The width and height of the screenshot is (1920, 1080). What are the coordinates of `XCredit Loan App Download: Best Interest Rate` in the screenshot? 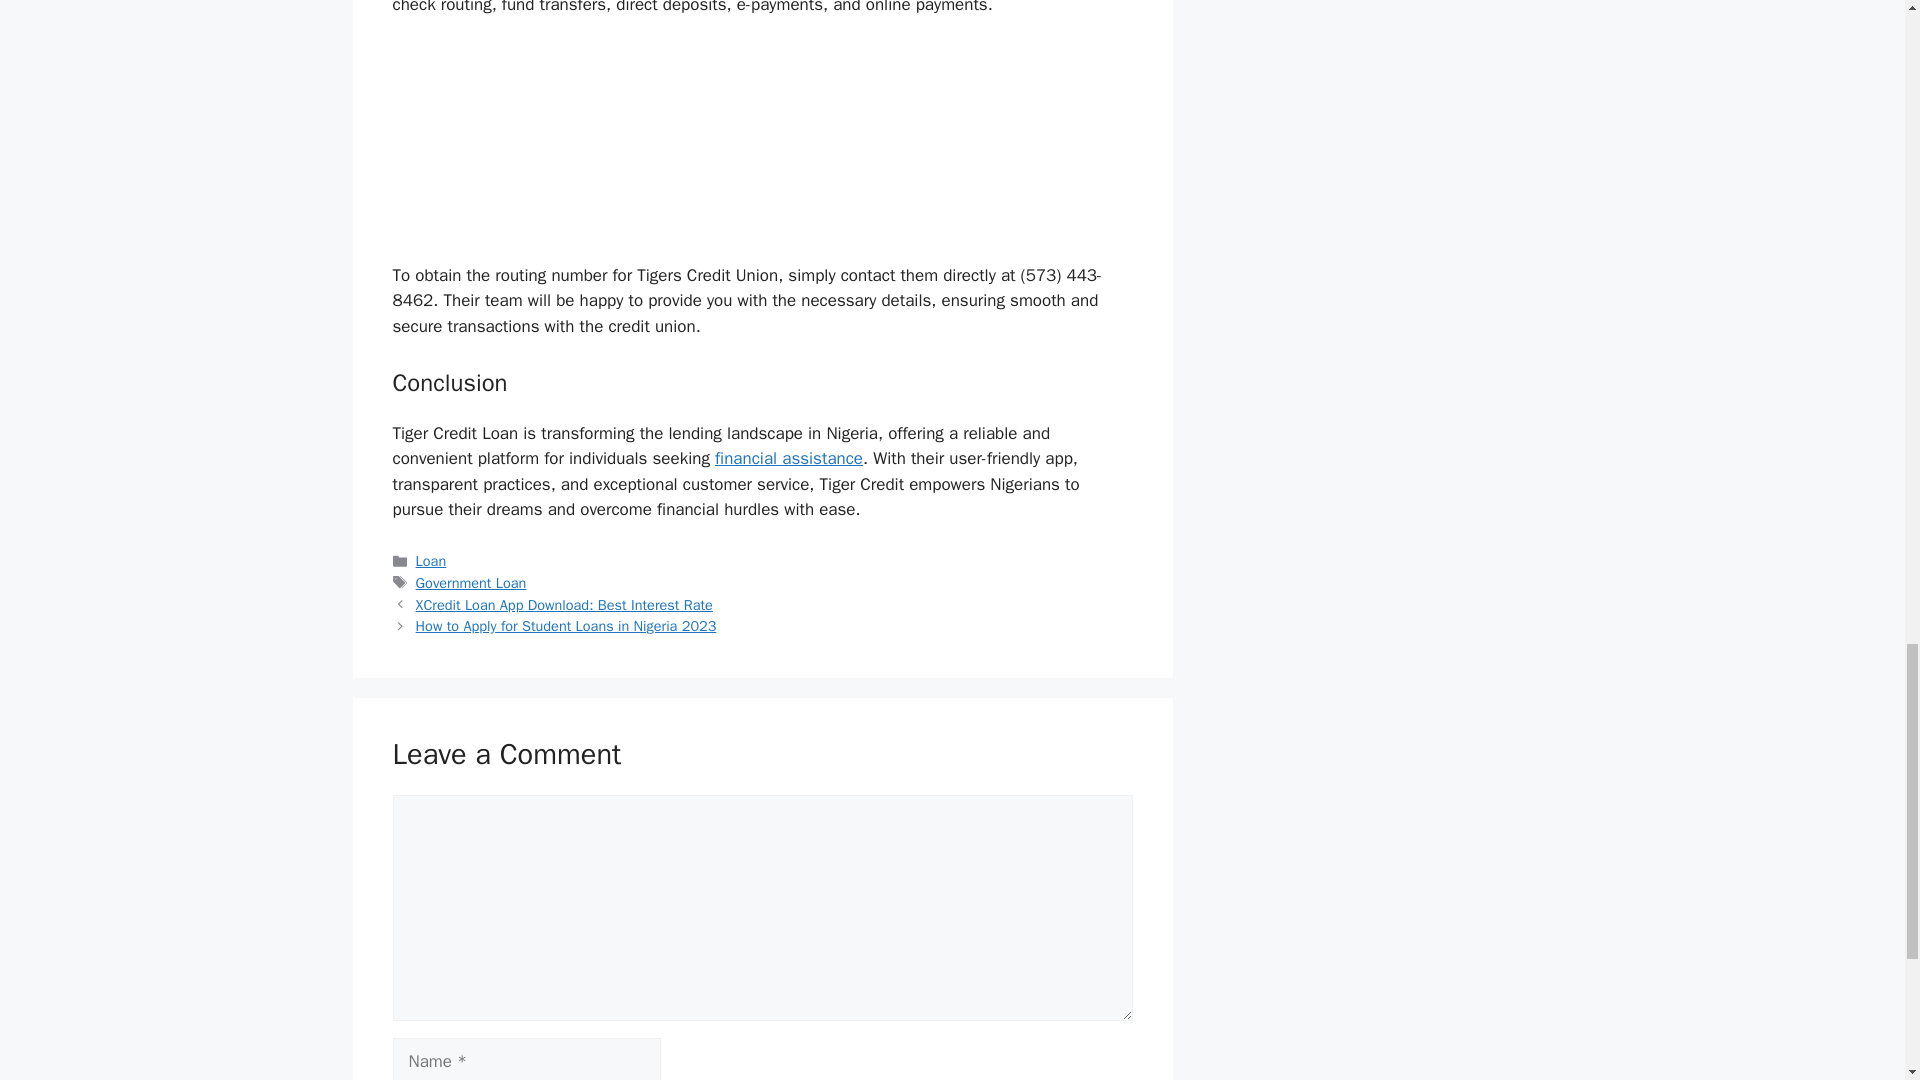 It's located at (564, 605).